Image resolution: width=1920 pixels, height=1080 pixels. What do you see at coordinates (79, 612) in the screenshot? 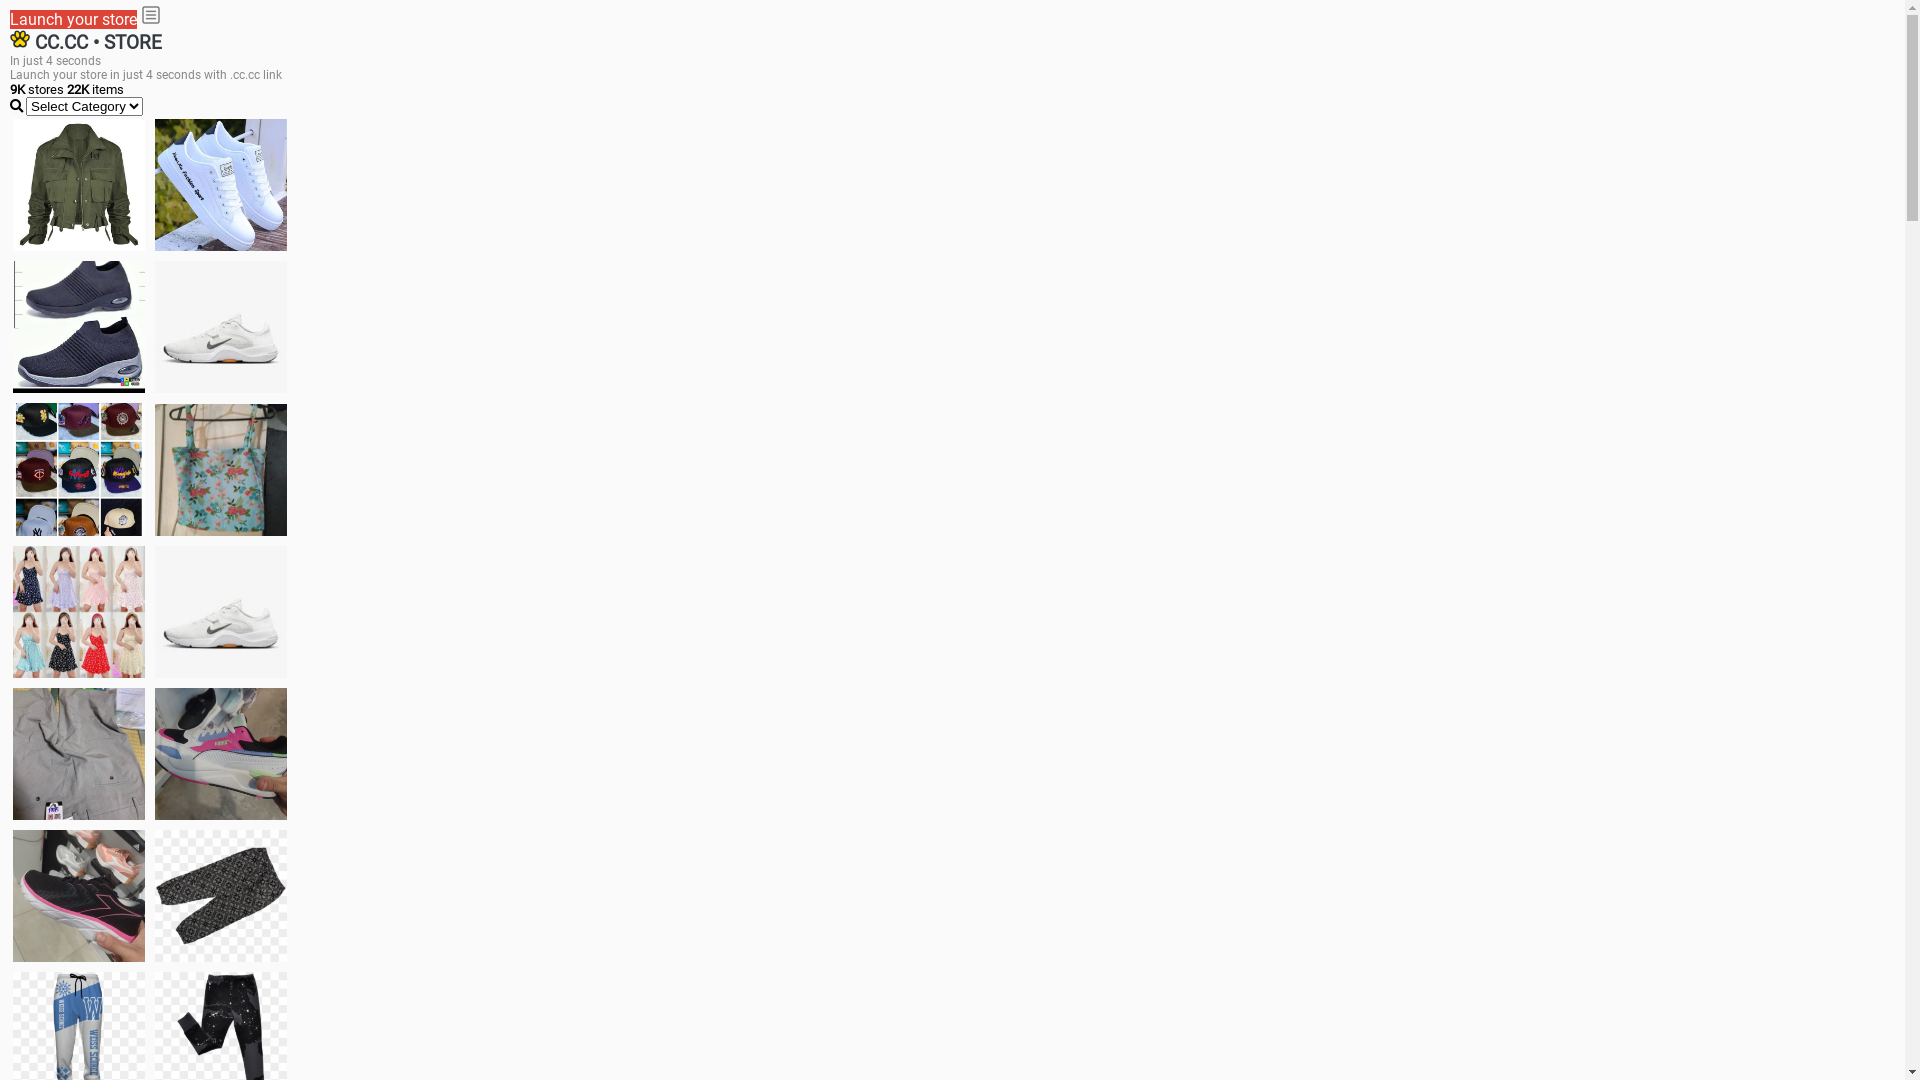
I see `Dress/square nect top` at bounding box center [79, 612].